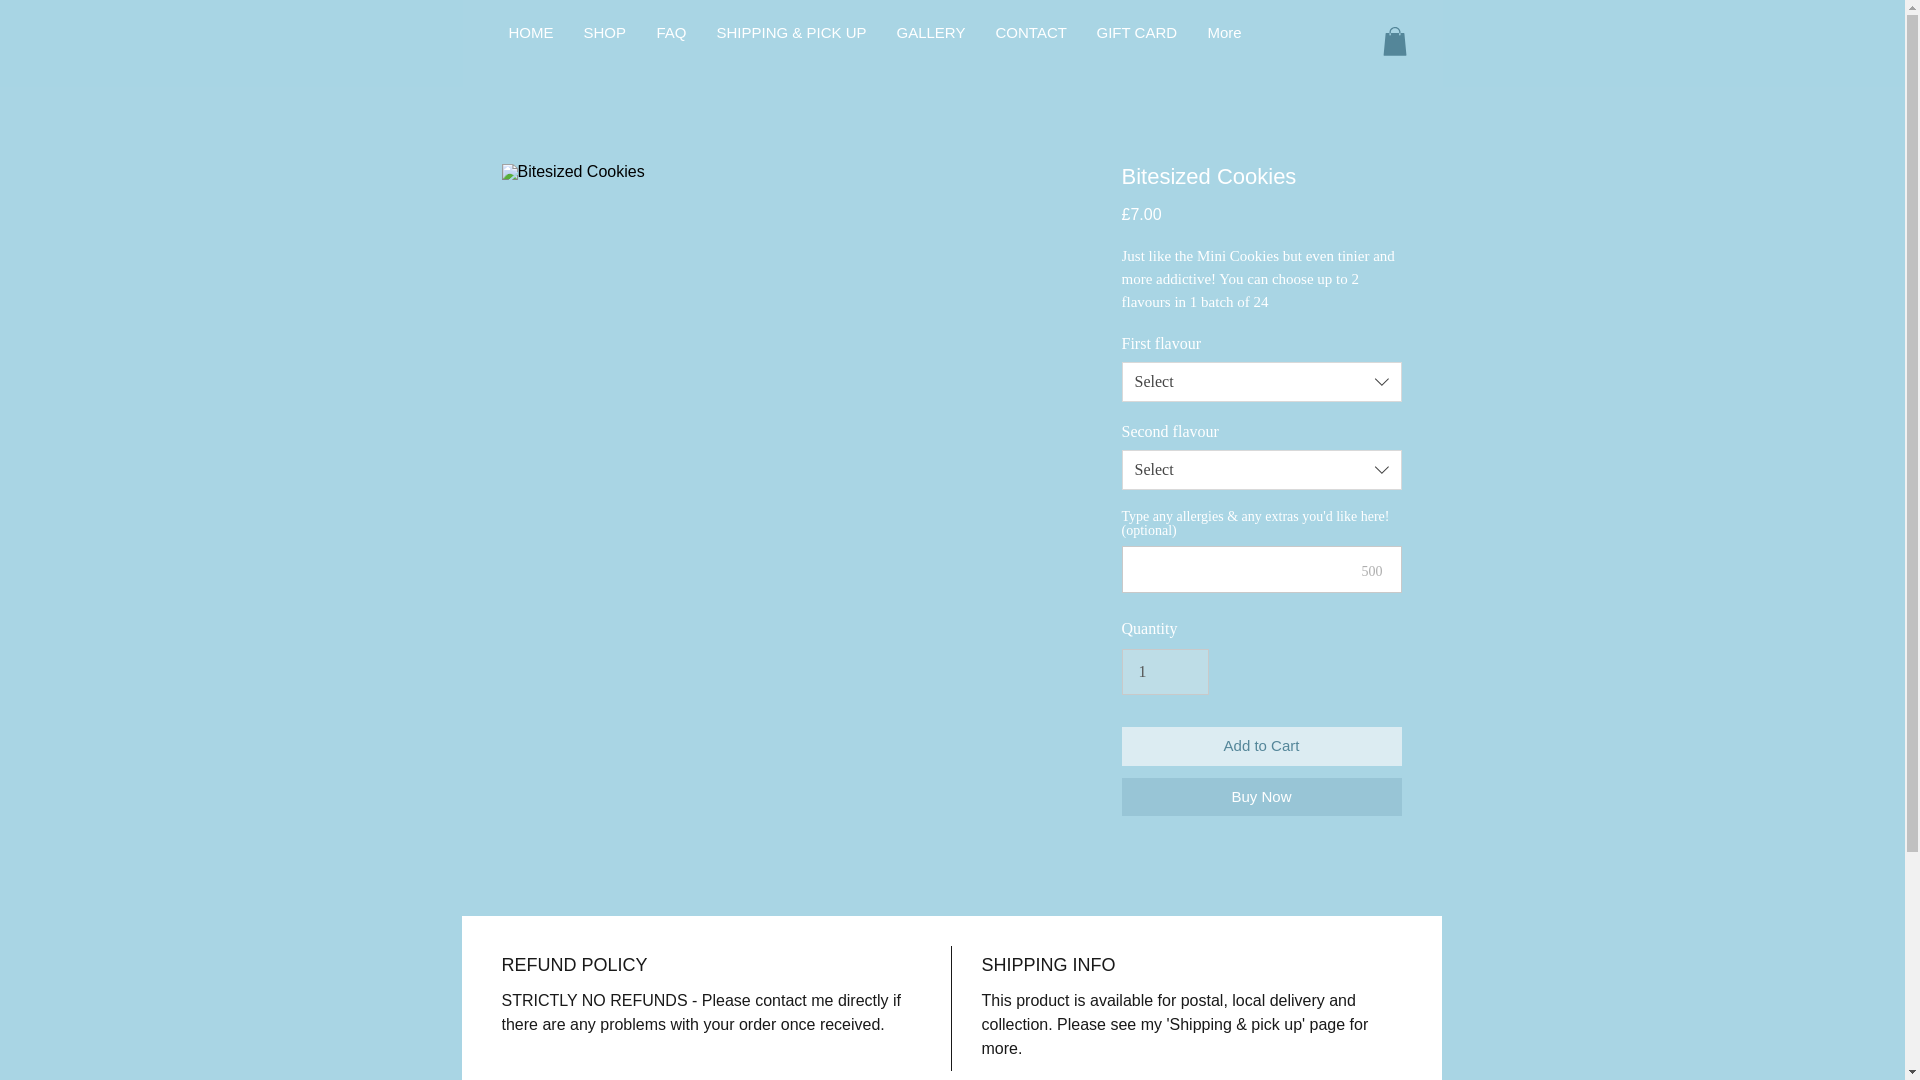 Image resolution: width=1920 pixels, height=1080 pixels. I want to click on SHOP, so click(604, 32).